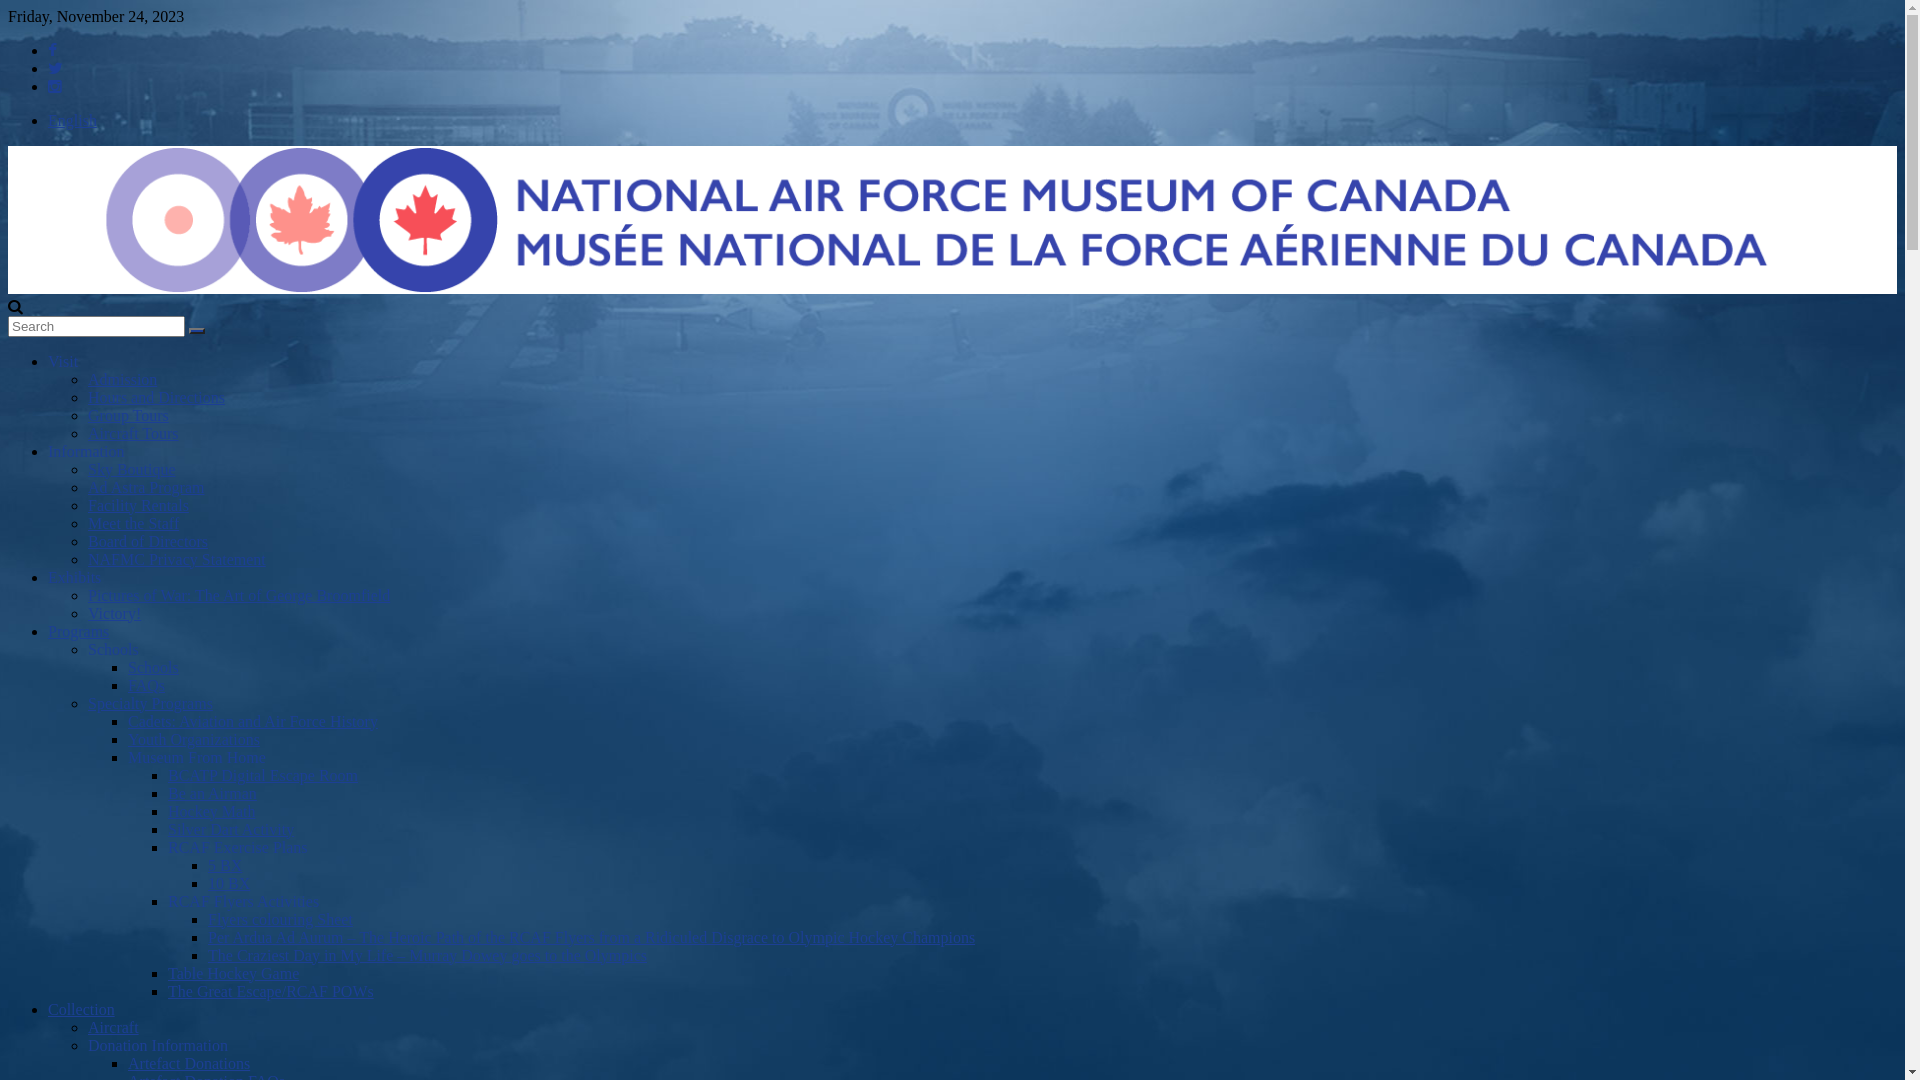 This screenshot has height=1080, width=1920. What do you see at coordinates (253, 722) in the screenshot?
I see `Cadets: Aviation and Air Force History` at bounding box center [253, 722].